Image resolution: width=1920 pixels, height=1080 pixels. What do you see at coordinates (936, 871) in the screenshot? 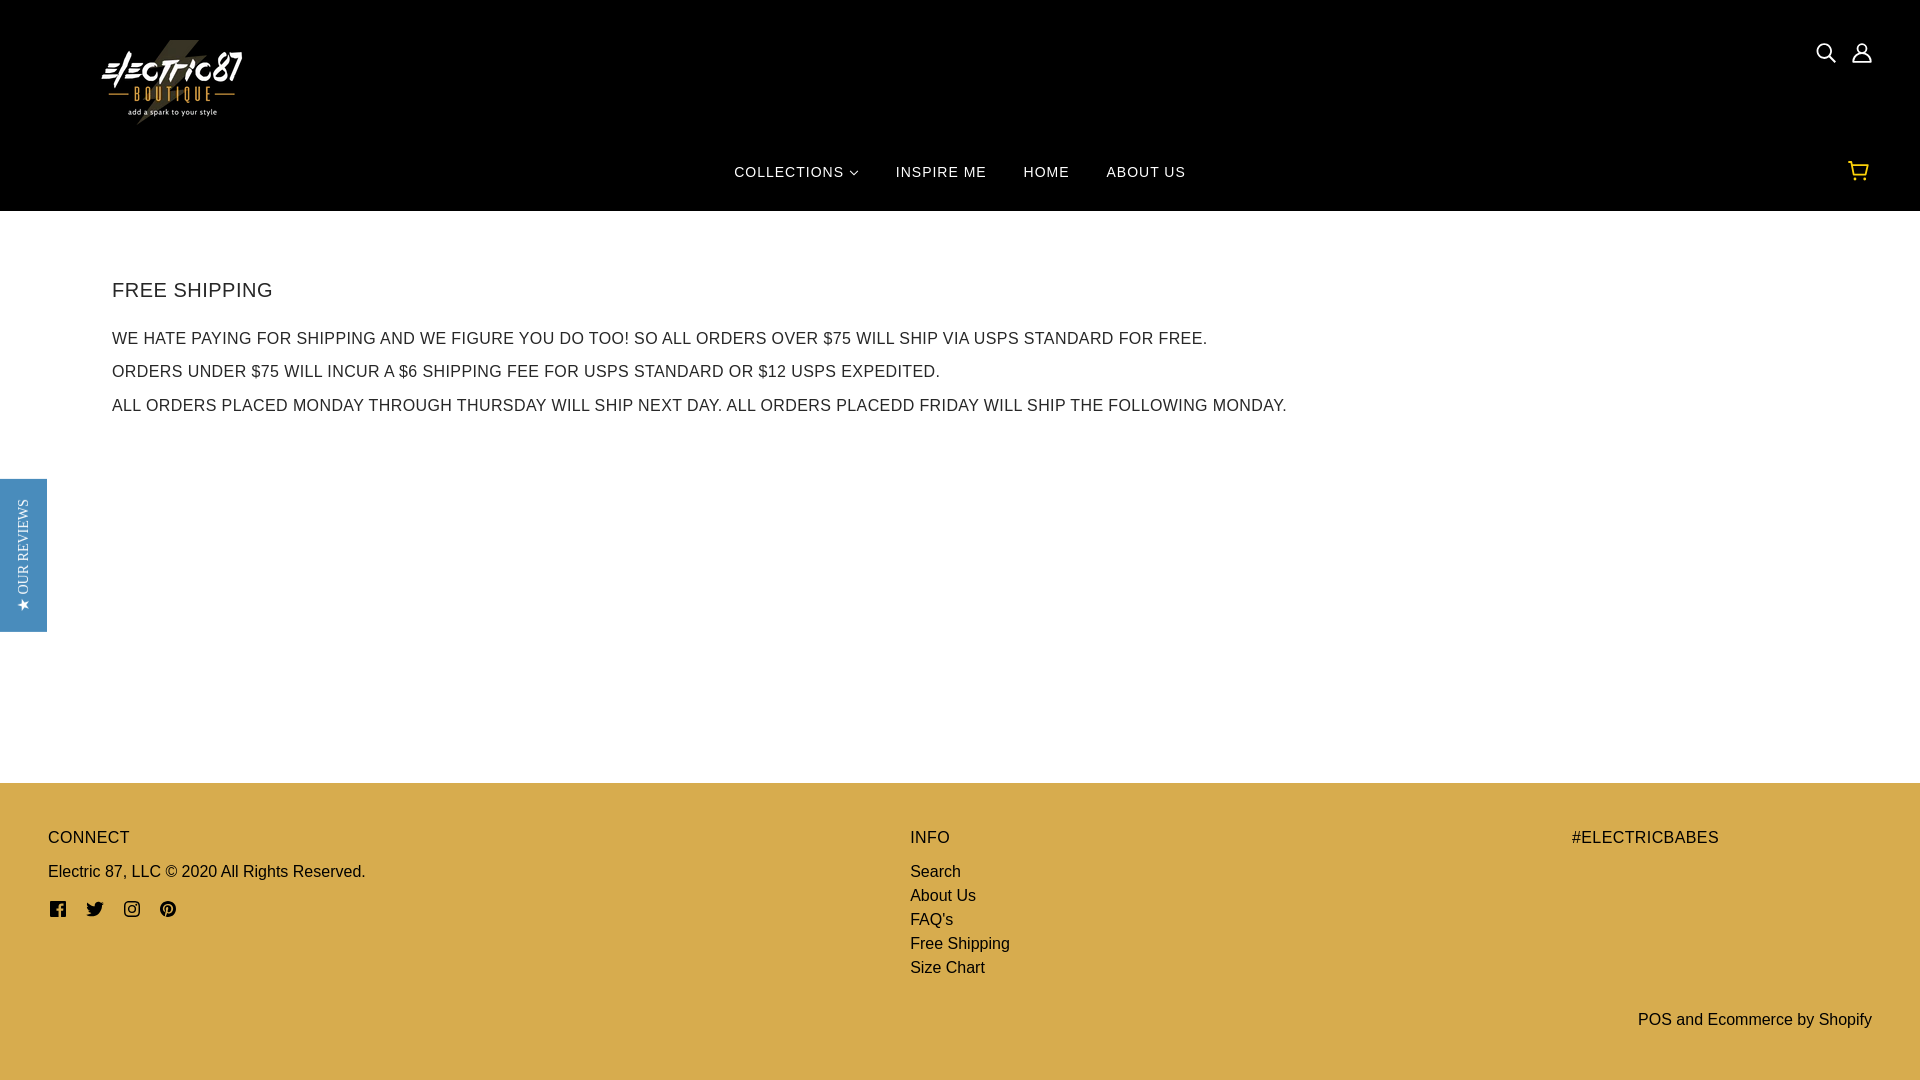
I see `Search` at bounding box center [936, 871].